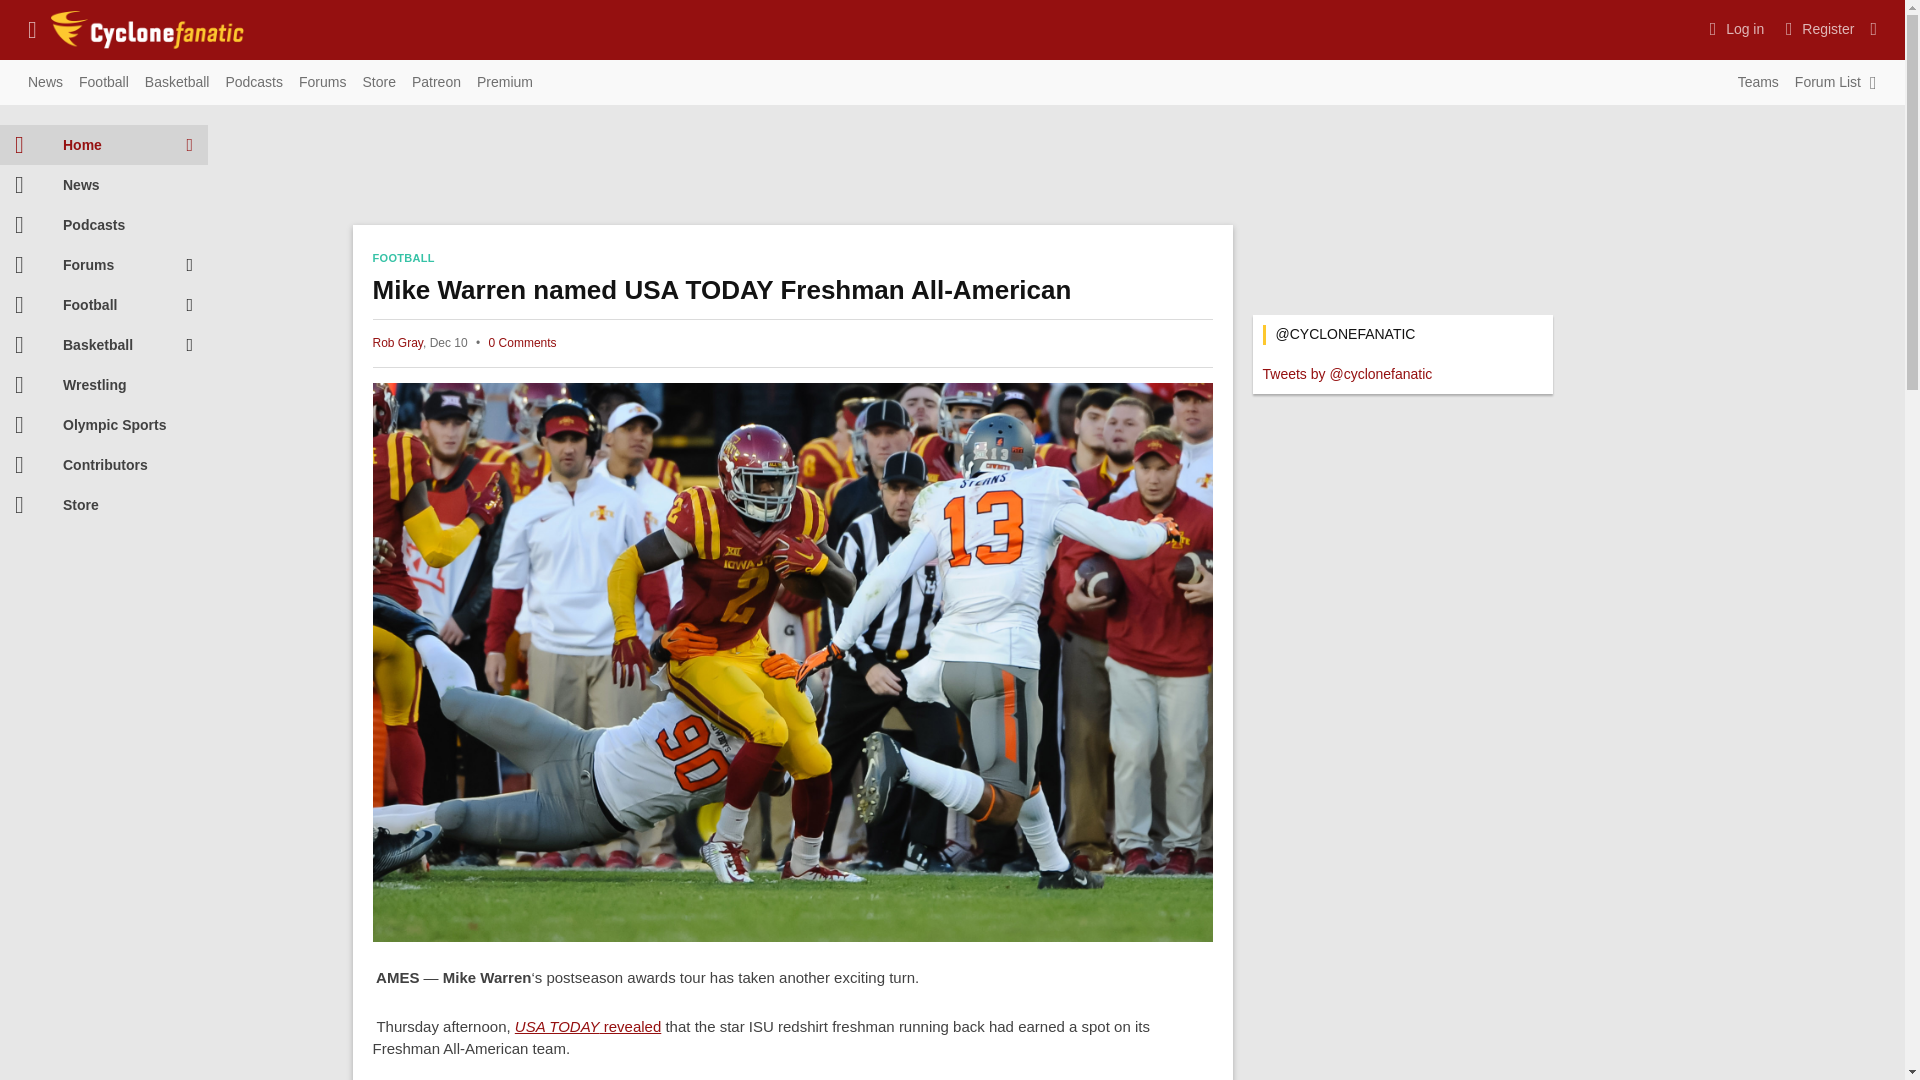 The height and width of the screenshot is (1080, 1920). Describe the element at coordinates (792, 170) in the screenshot. I see `3rd party ad content` at that location.